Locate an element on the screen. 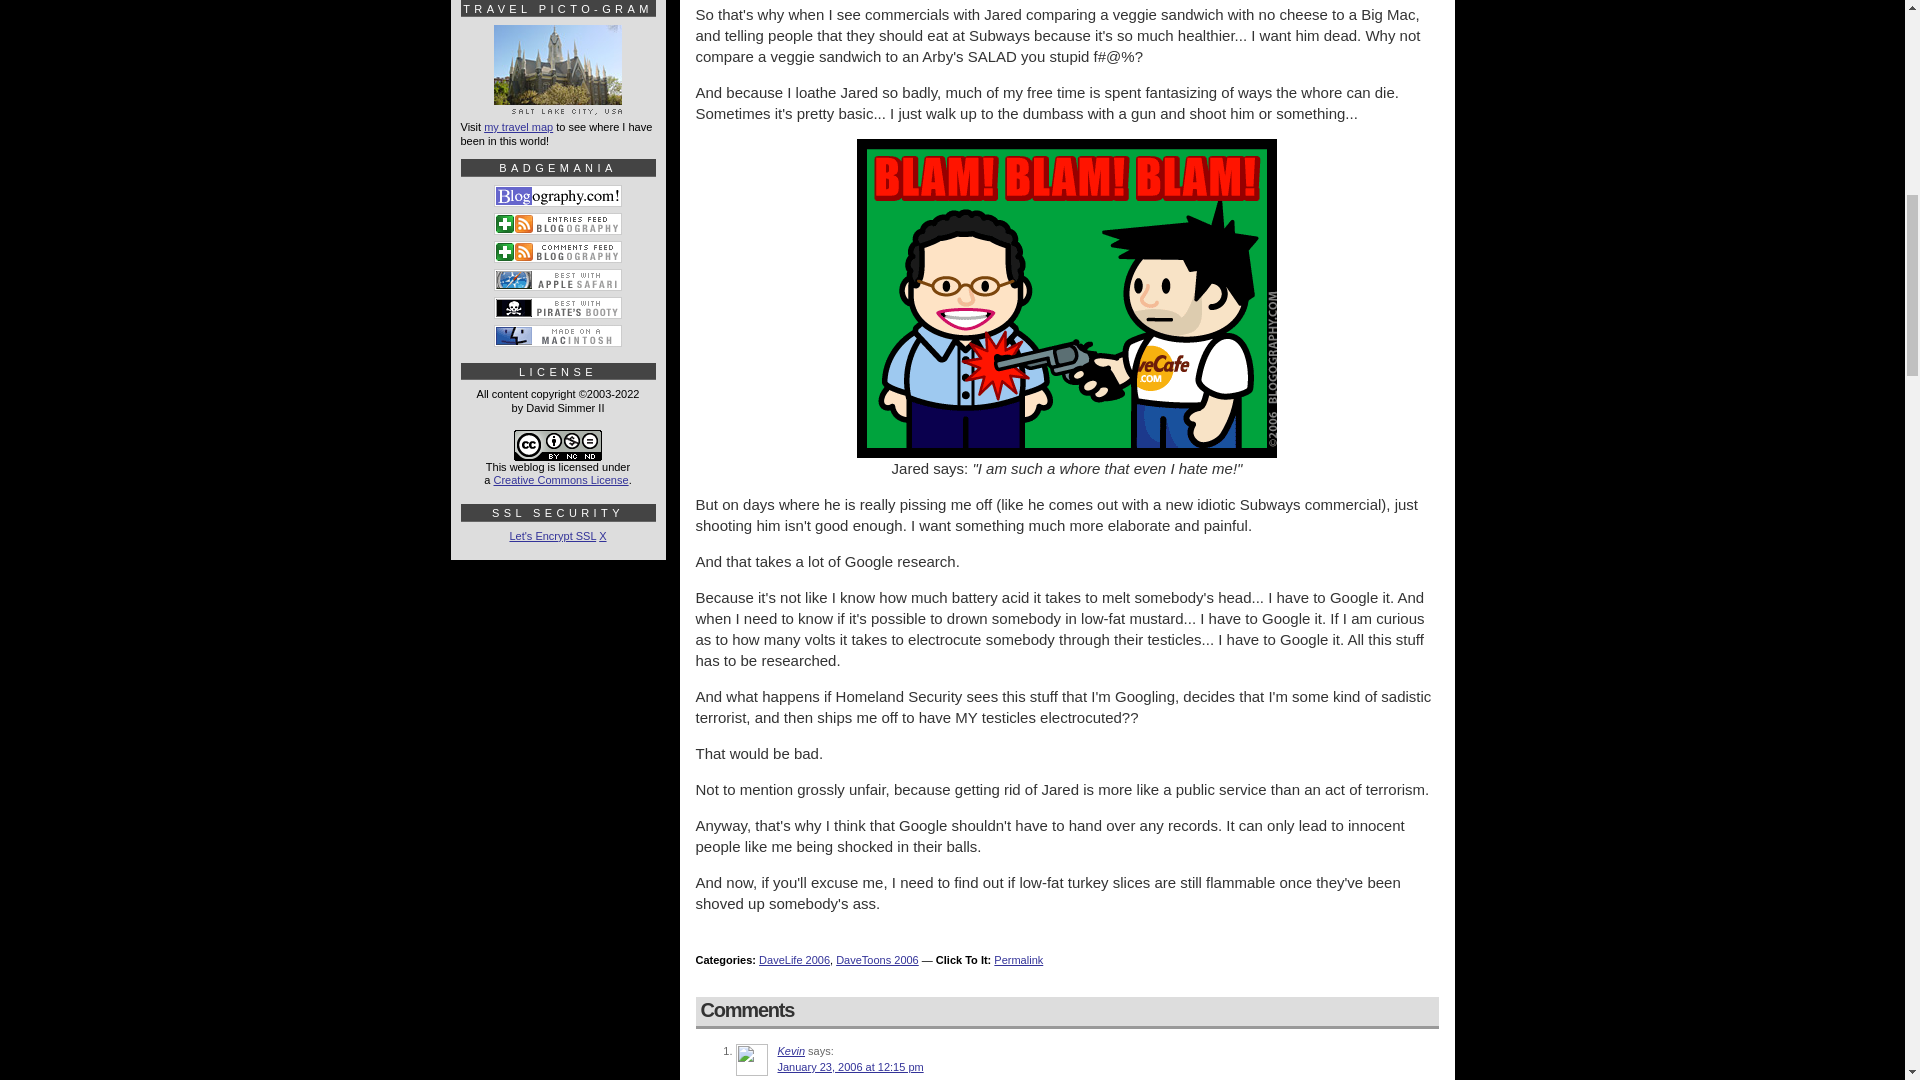  Permalink is located at coordinates (1018, 959).